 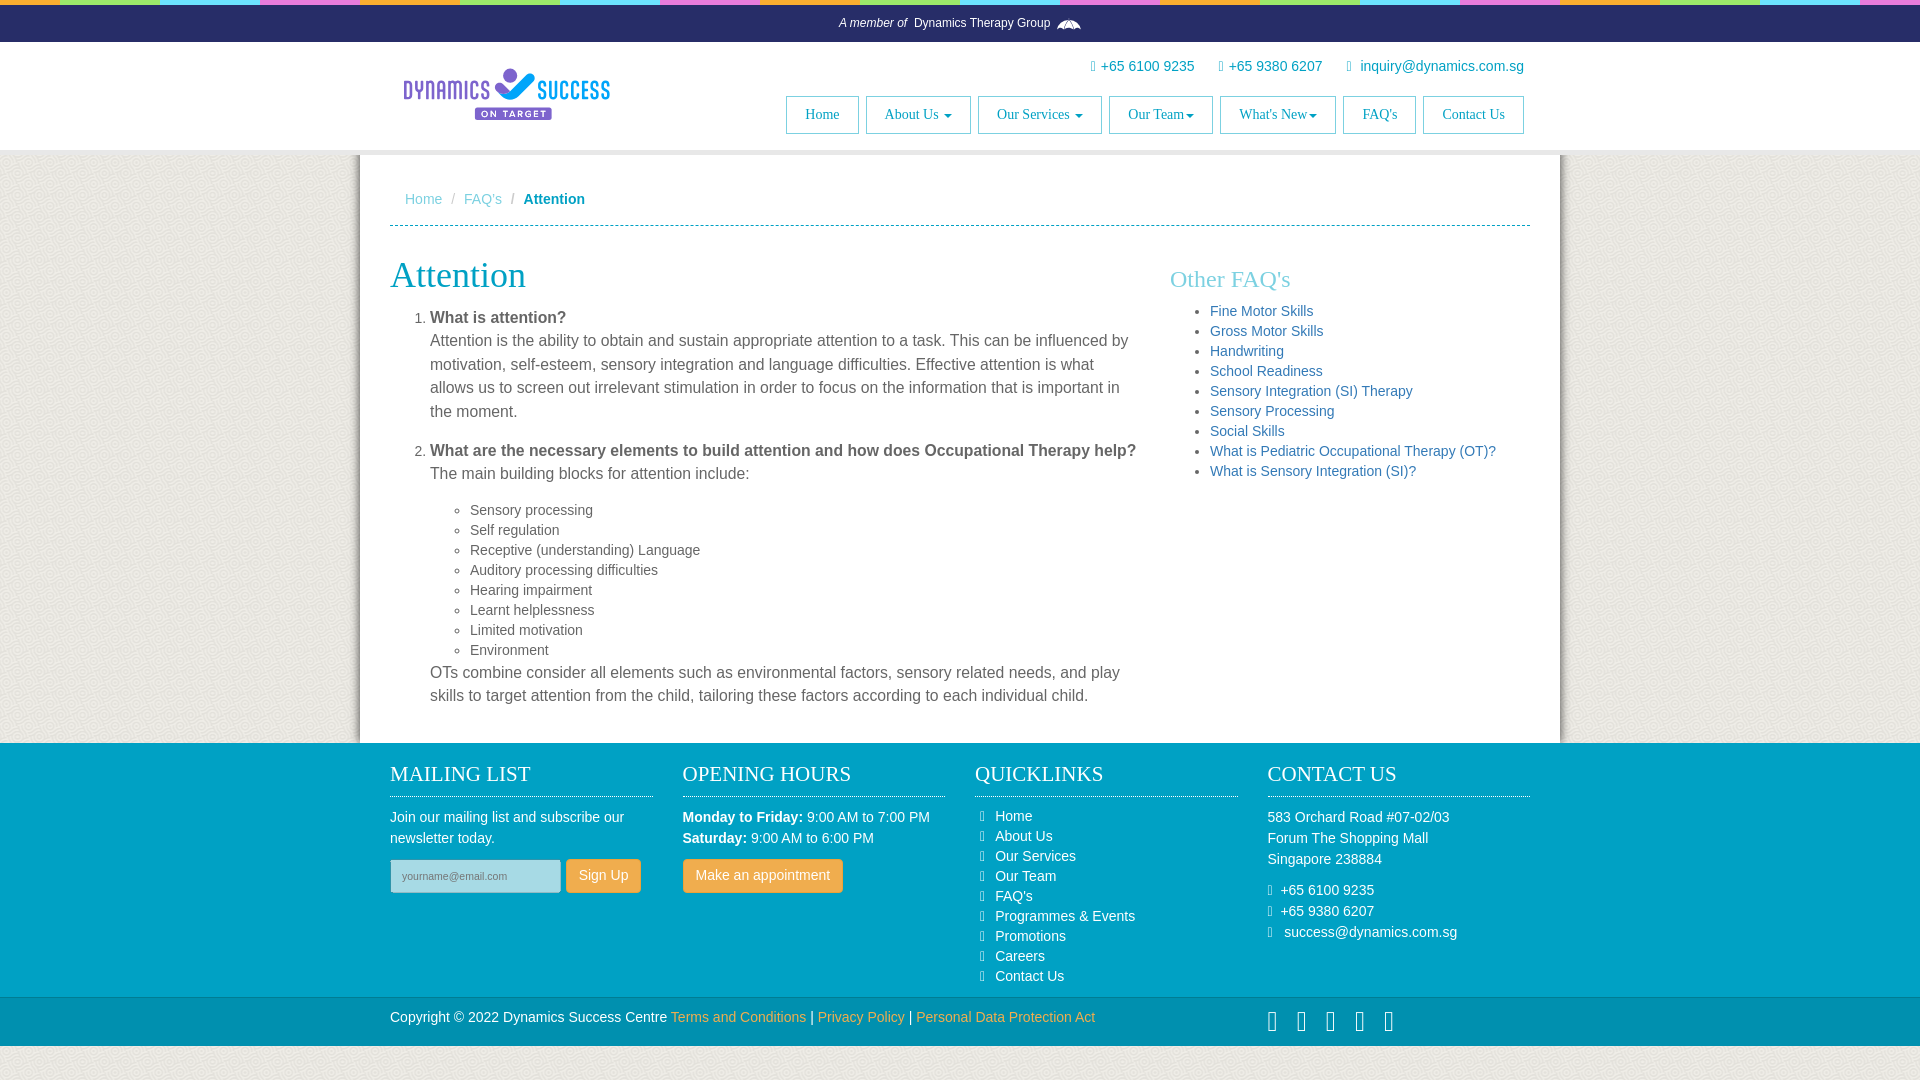 What do you see at coordinates (918, 114) in the screenshot?
I see `About Us` at bounding box center [918, 114].